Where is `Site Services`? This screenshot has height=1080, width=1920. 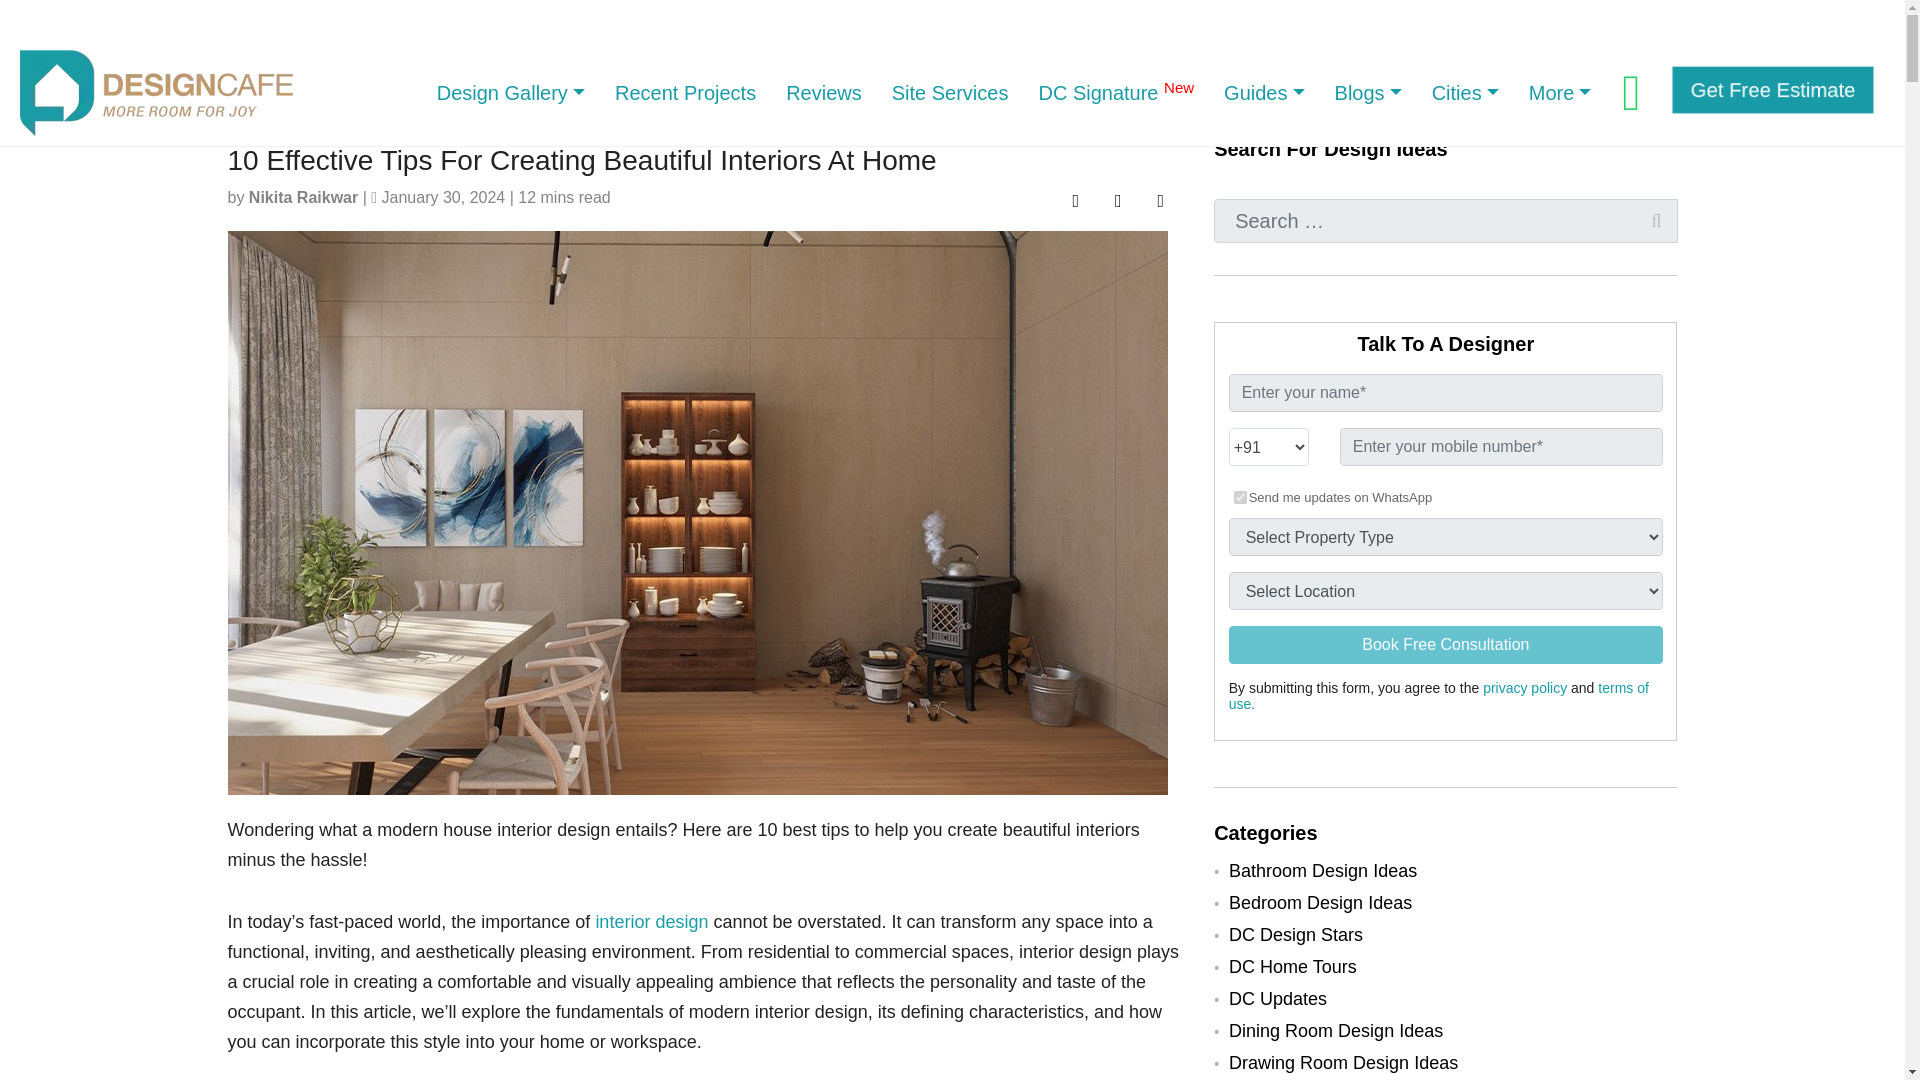
Site Services is located at coordinates (950, 92).